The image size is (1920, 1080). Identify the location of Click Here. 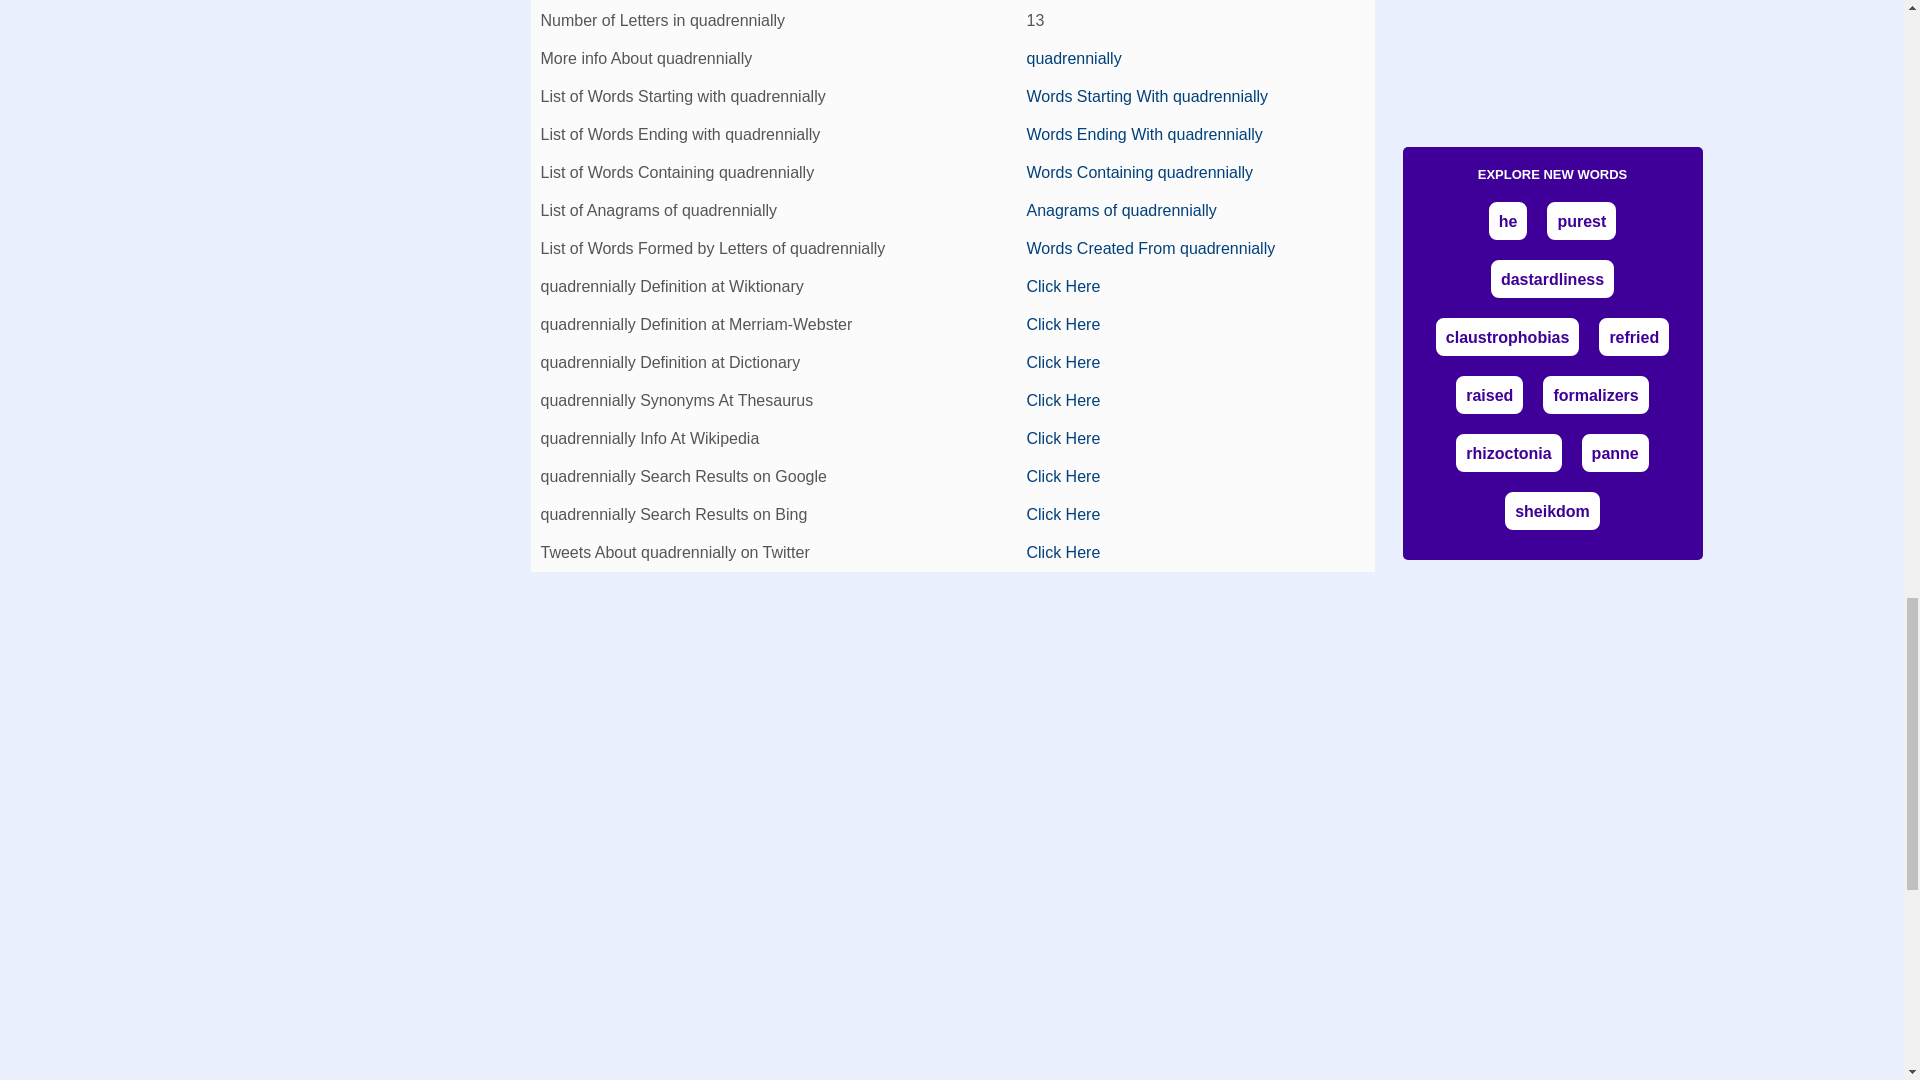
(1062, 552).